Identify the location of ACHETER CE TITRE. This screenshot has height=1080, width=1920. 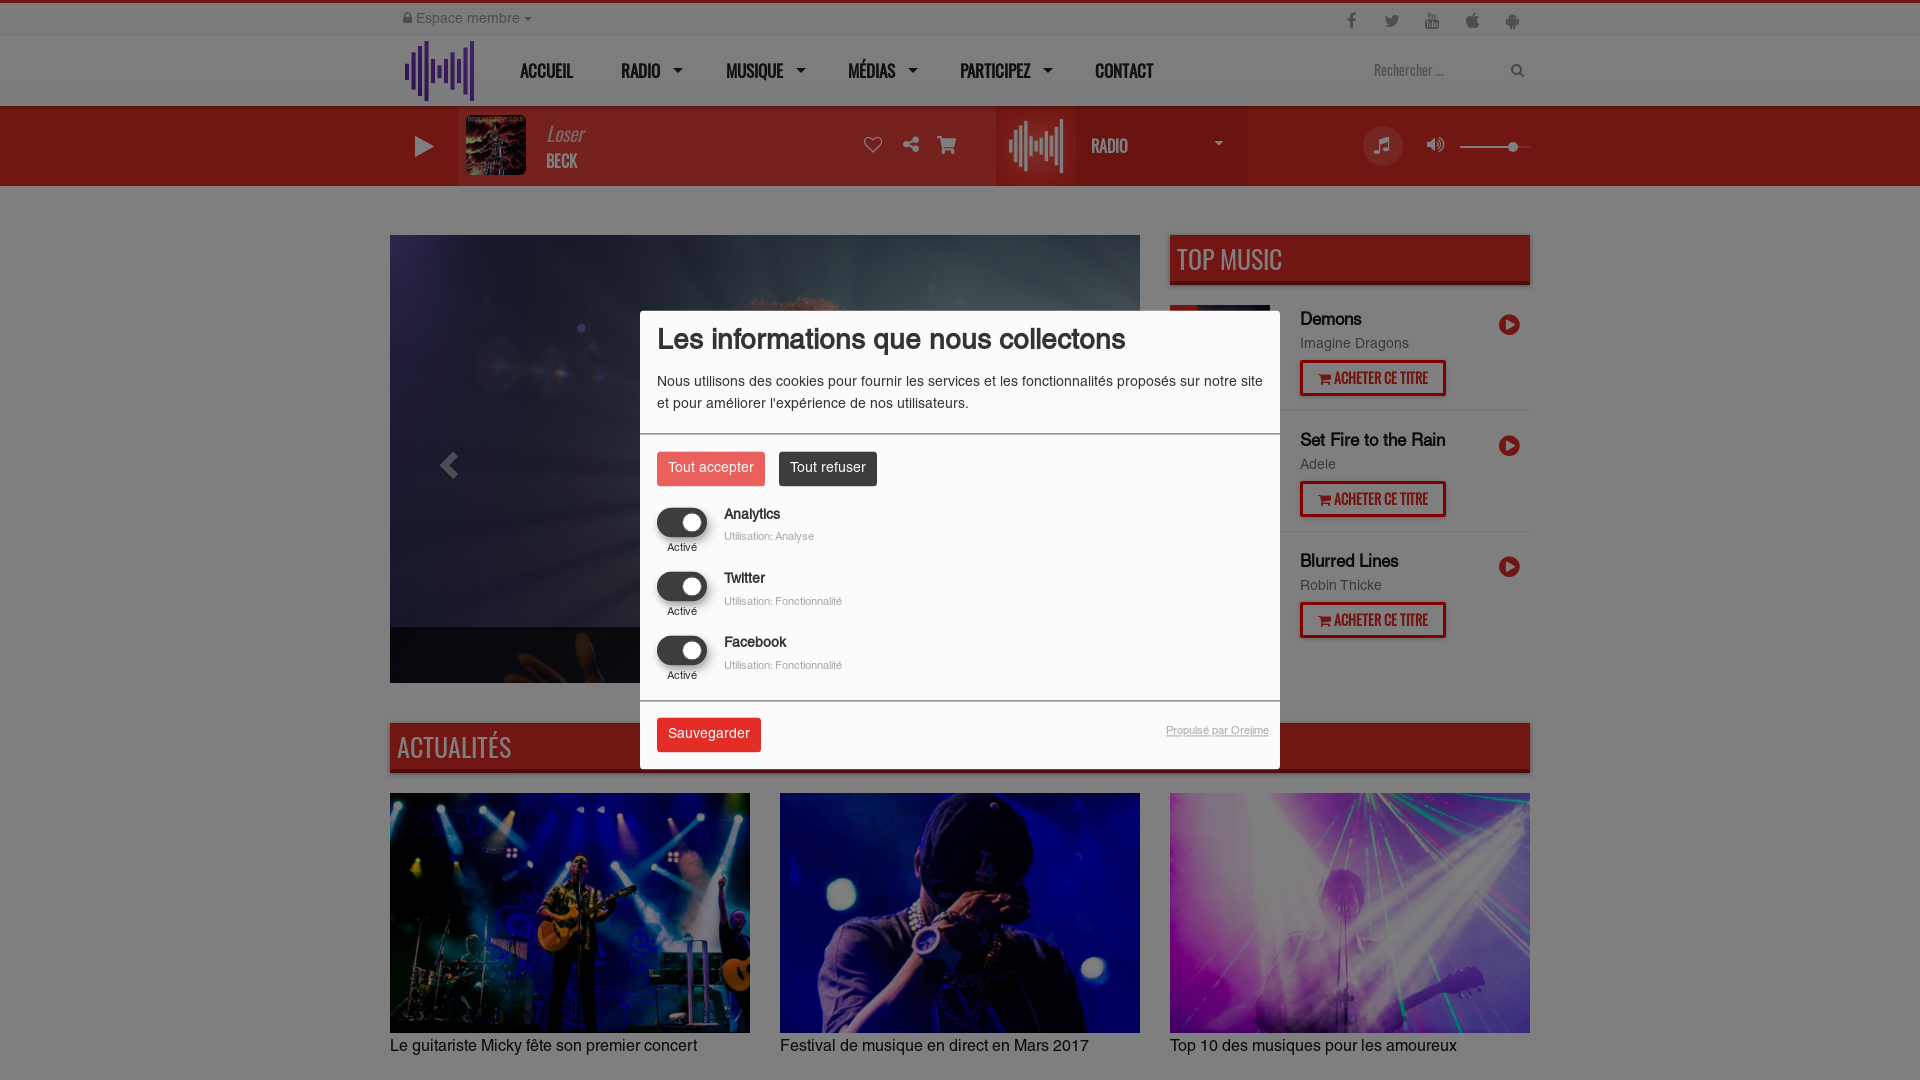
(1373, 499).